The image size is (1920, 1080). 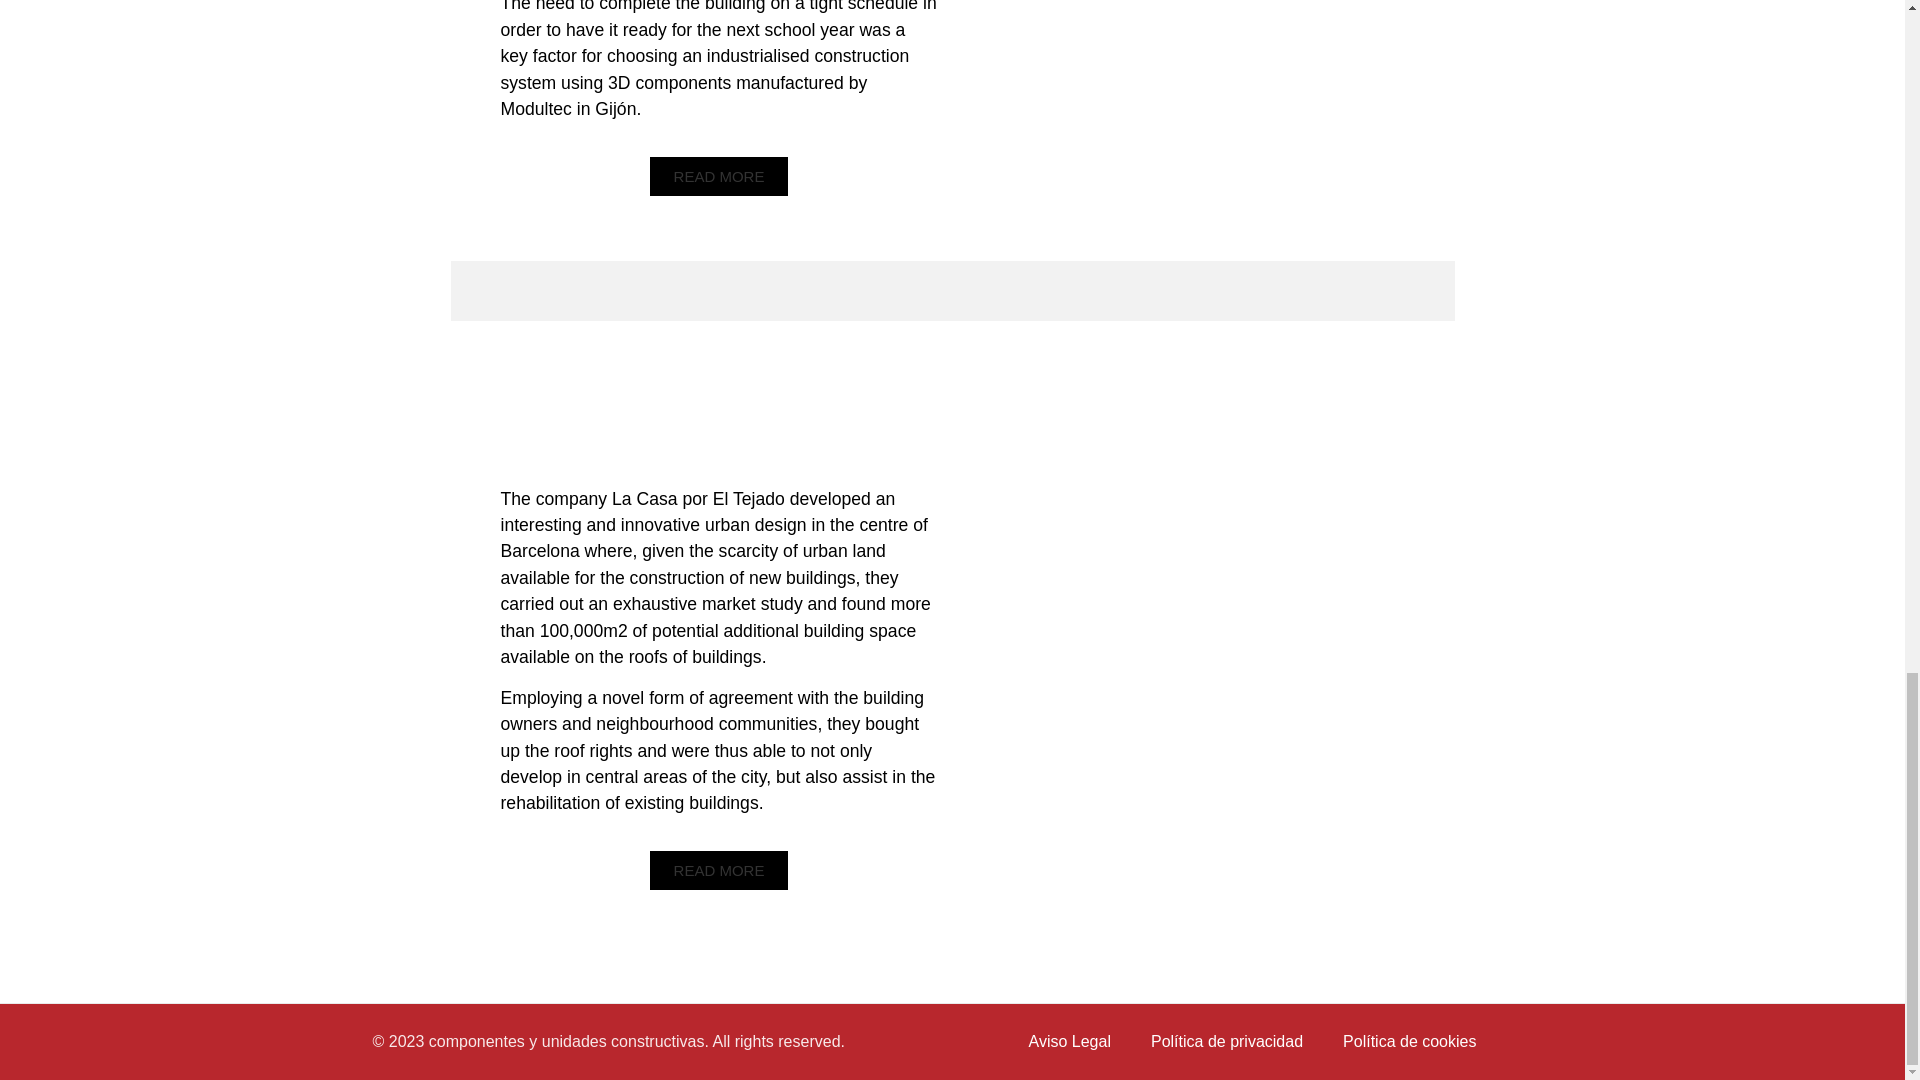 I want to click on Aviso Legal, so click(x=1070, y=1042).